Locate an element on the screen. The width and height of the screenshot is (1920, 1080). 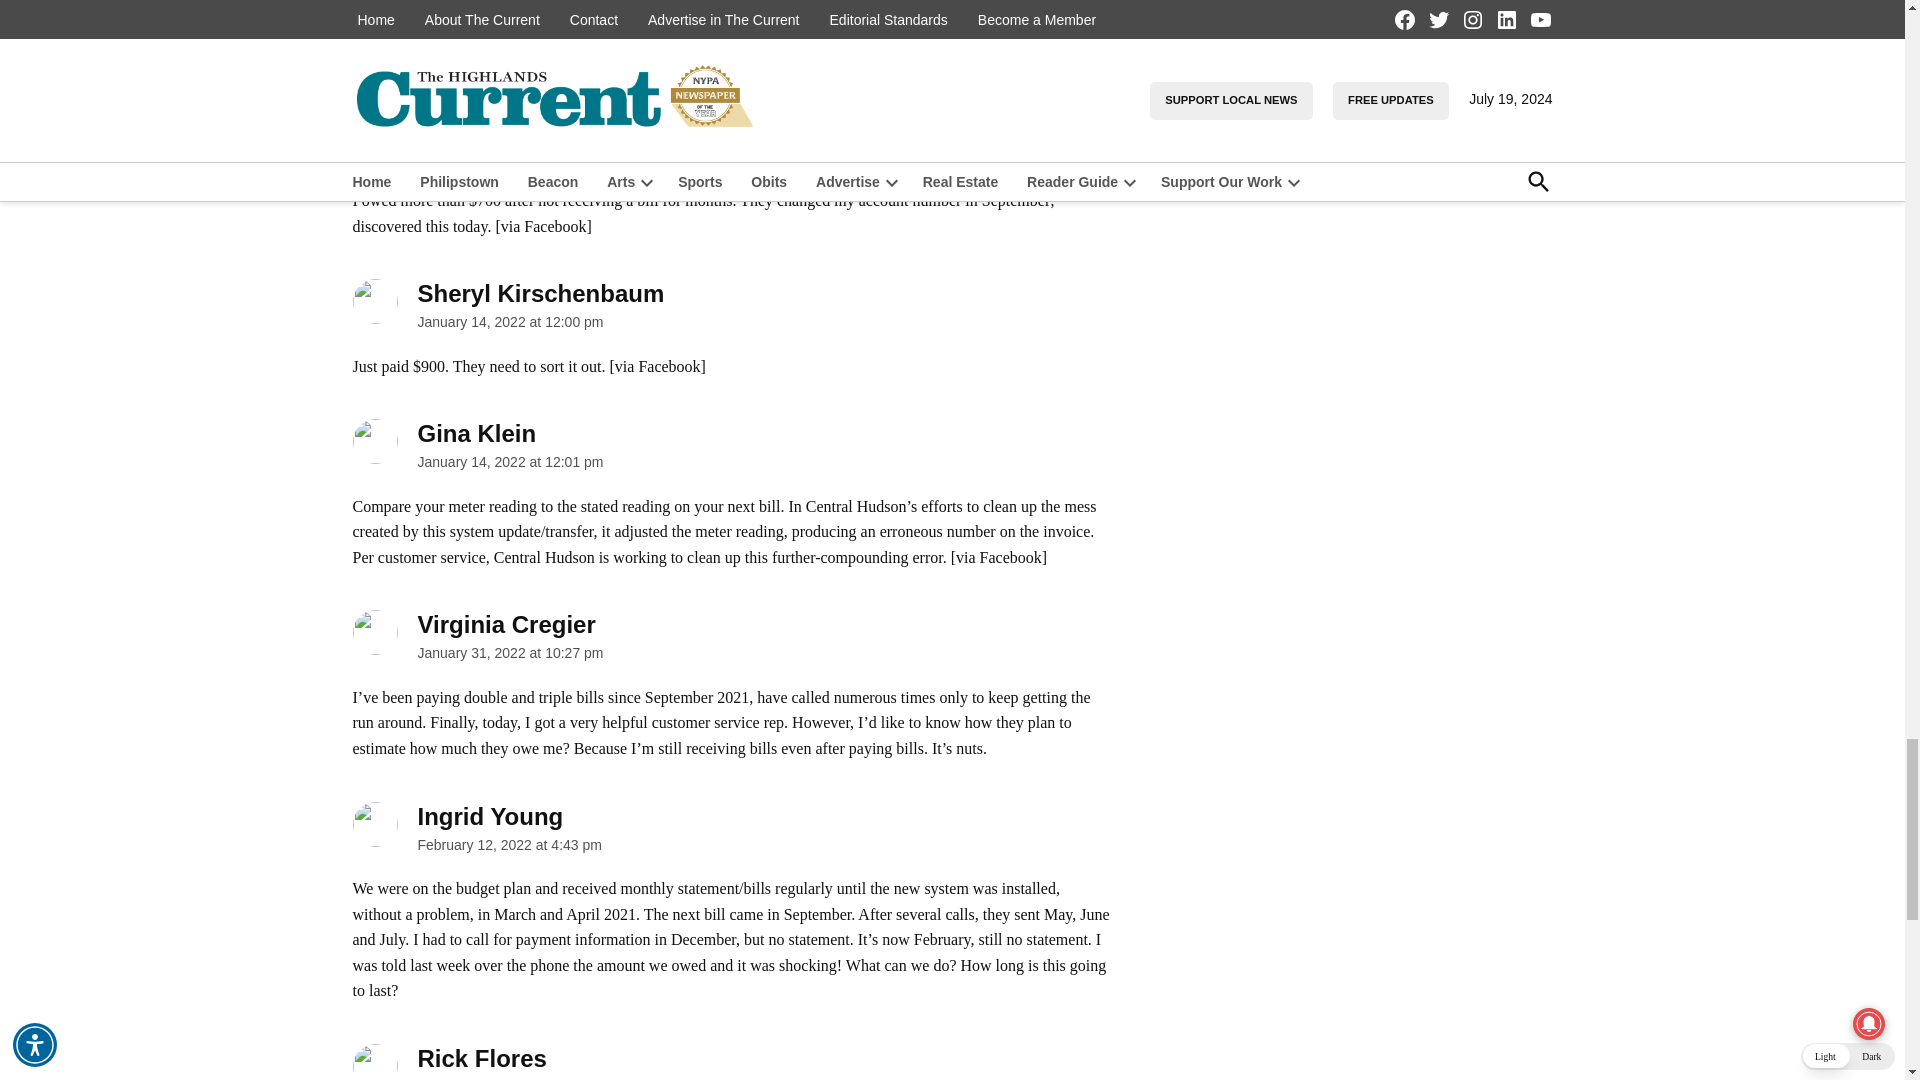
January 14, 2022 at 12:01 pm is located at coordinates (511, 461).